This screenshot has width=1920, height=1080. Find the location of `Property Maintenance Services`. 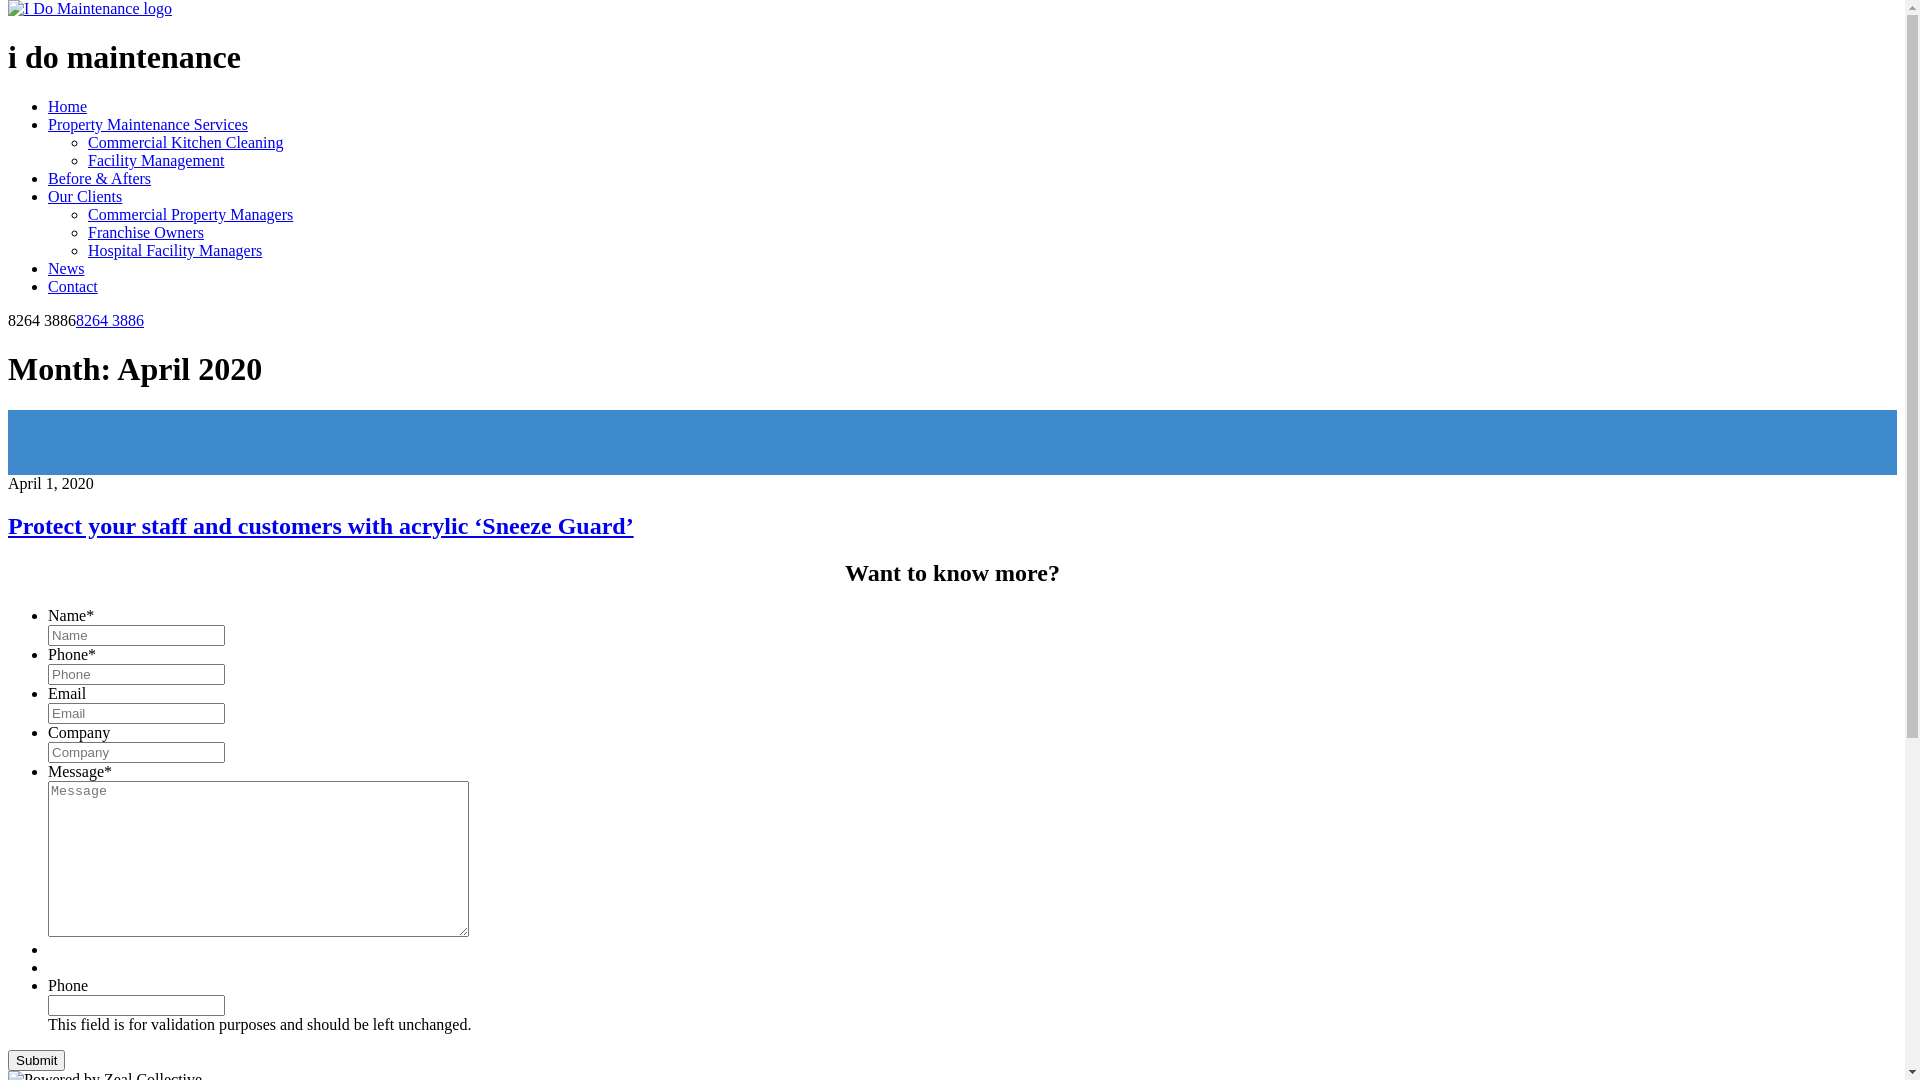

Property Maintenance Services is located at coordinates (148, 124).